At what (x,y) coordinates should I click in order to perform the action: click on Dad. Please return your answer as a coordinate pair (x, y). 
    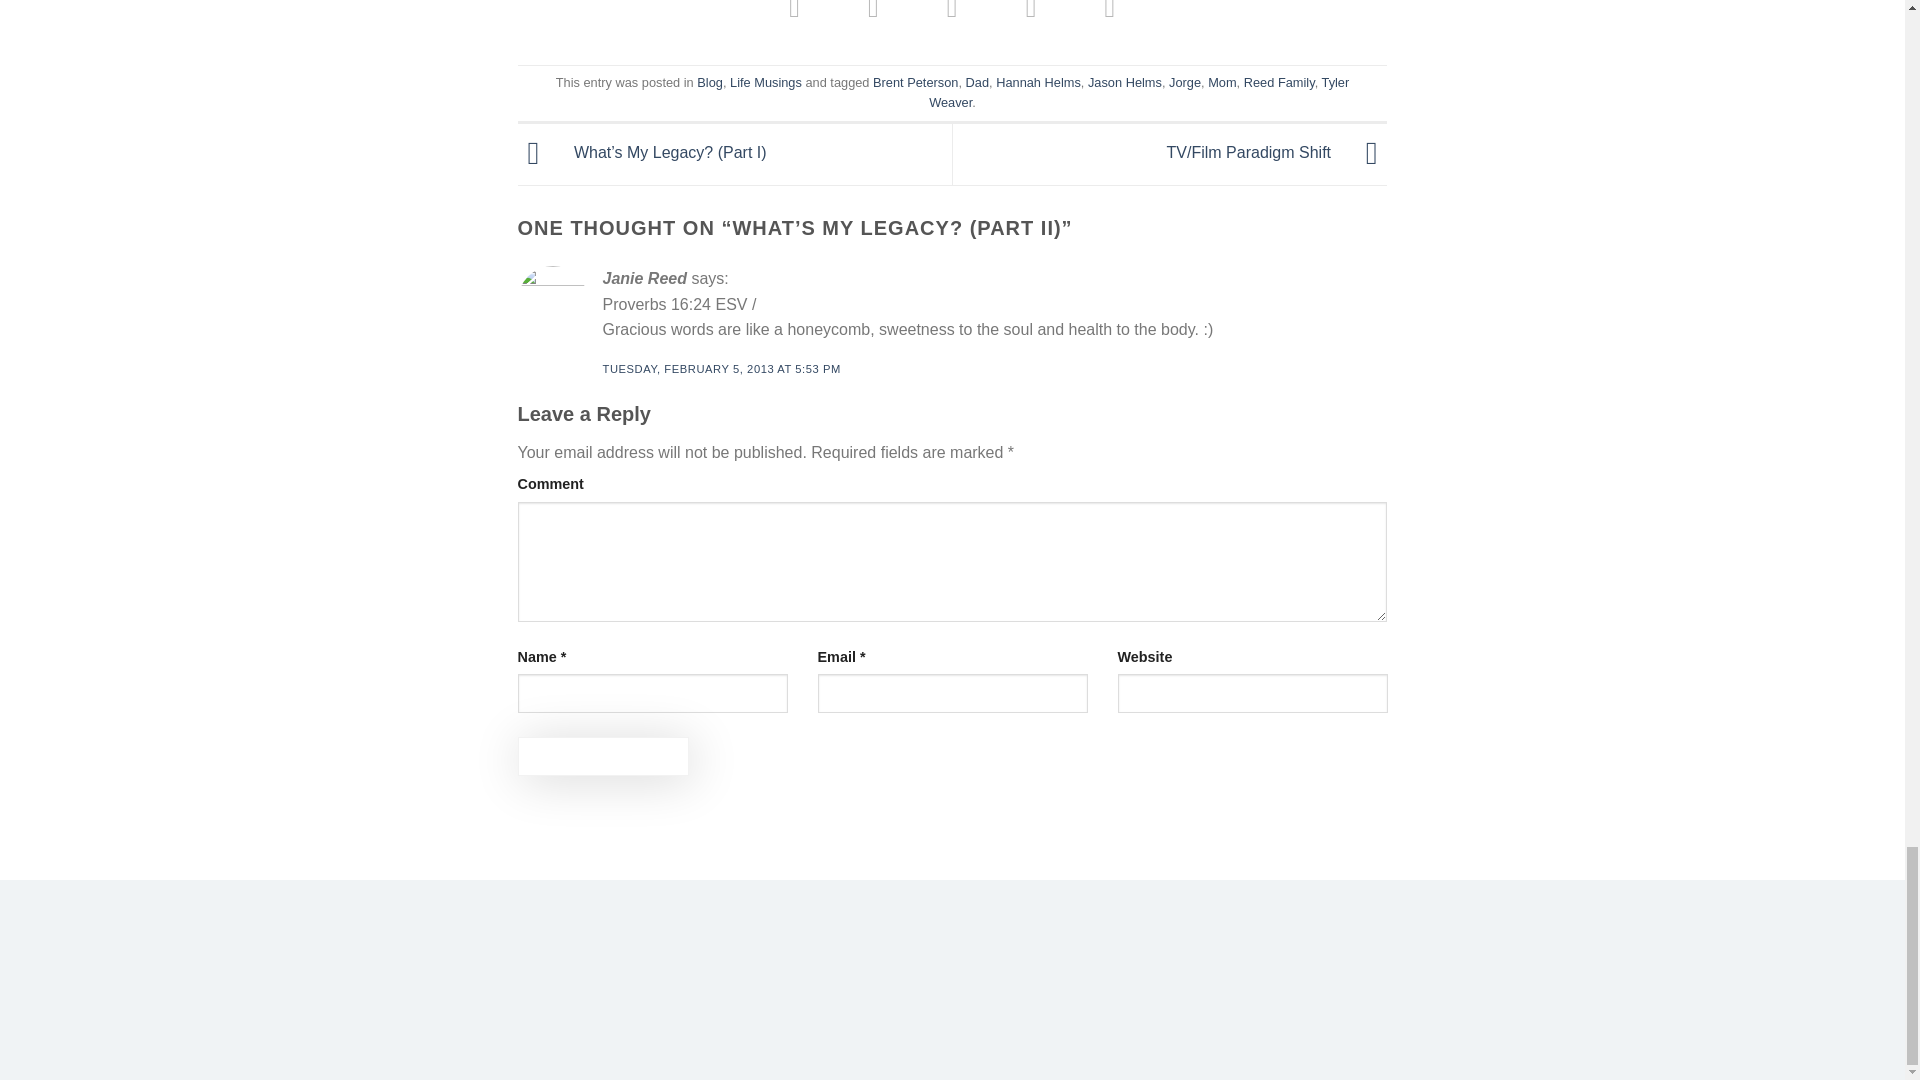
    Looking at the image, I should click on (976, 82).